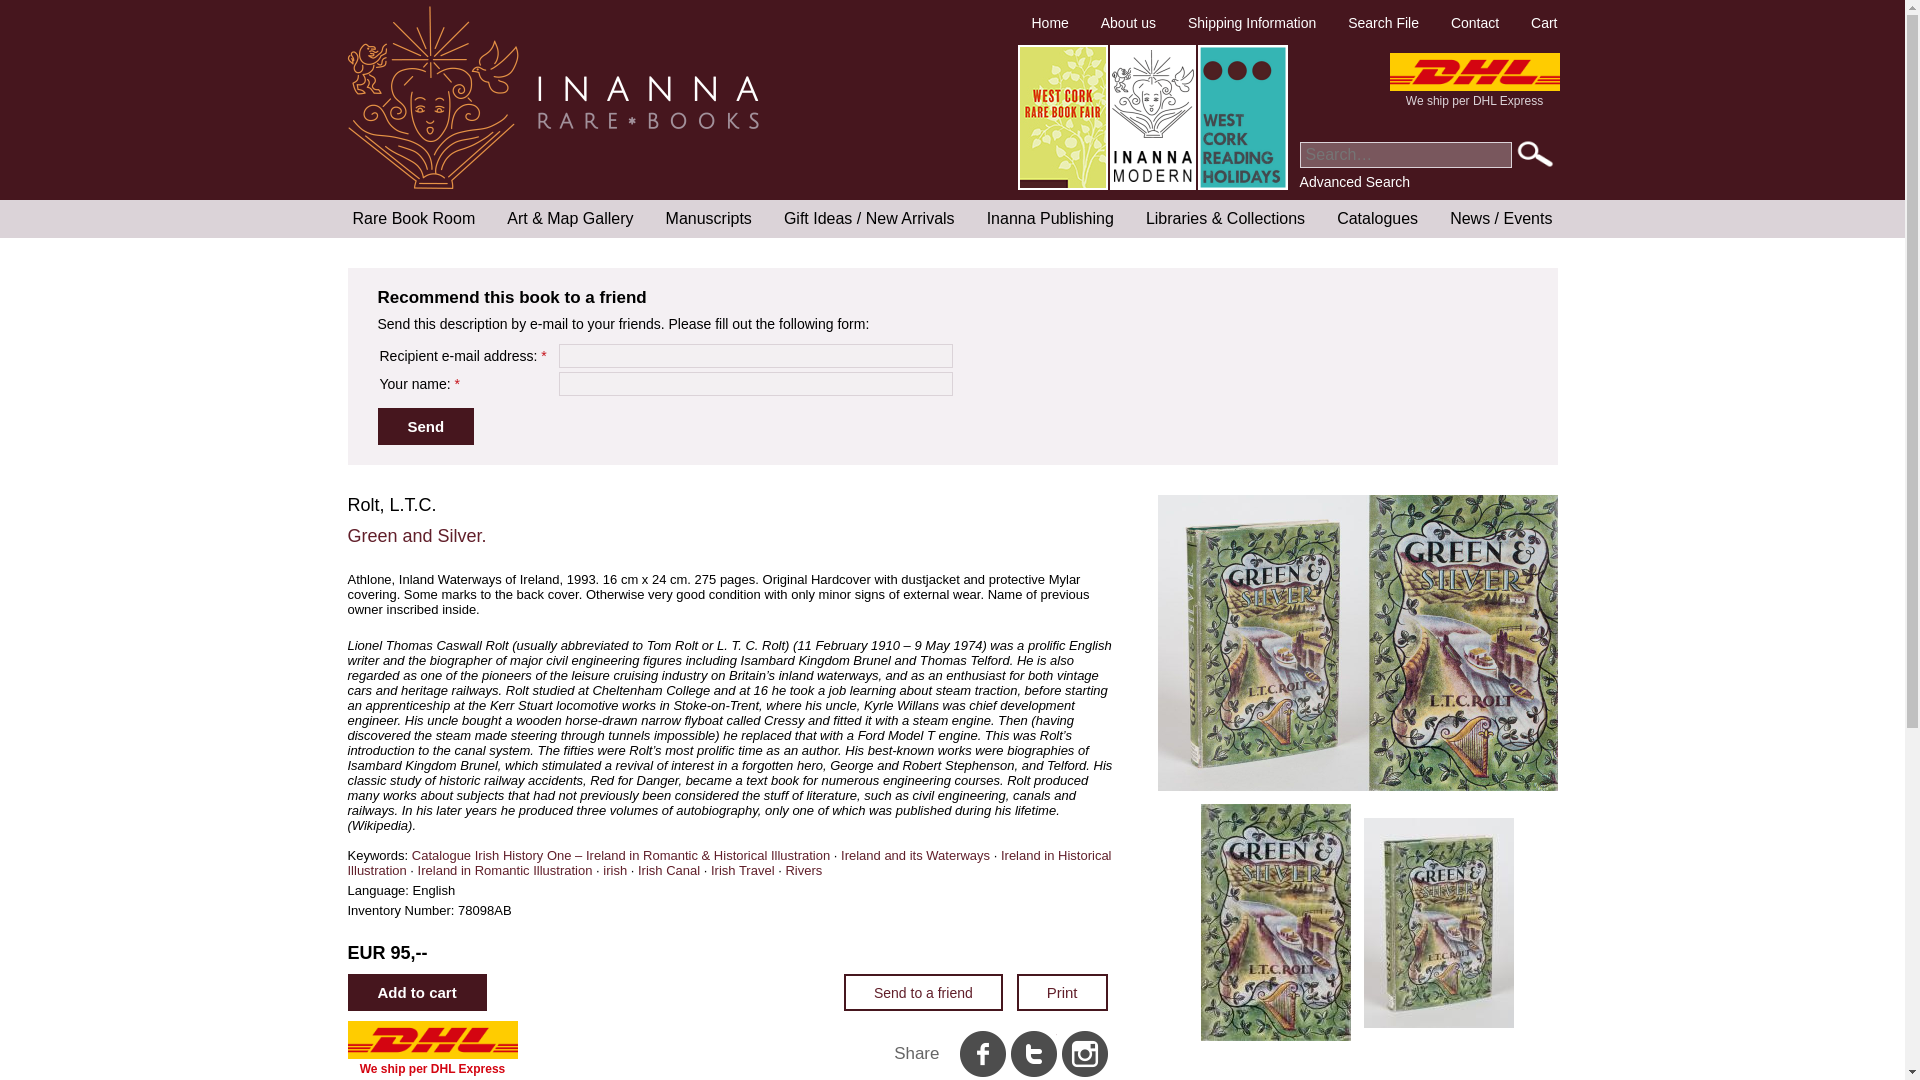 Image resolution: width=1920 pixels, height=1080 pixels. What do you see at coordinates (1544, 23) in the screenshot?
I see `Cart` at bounding box center [1544, 23].